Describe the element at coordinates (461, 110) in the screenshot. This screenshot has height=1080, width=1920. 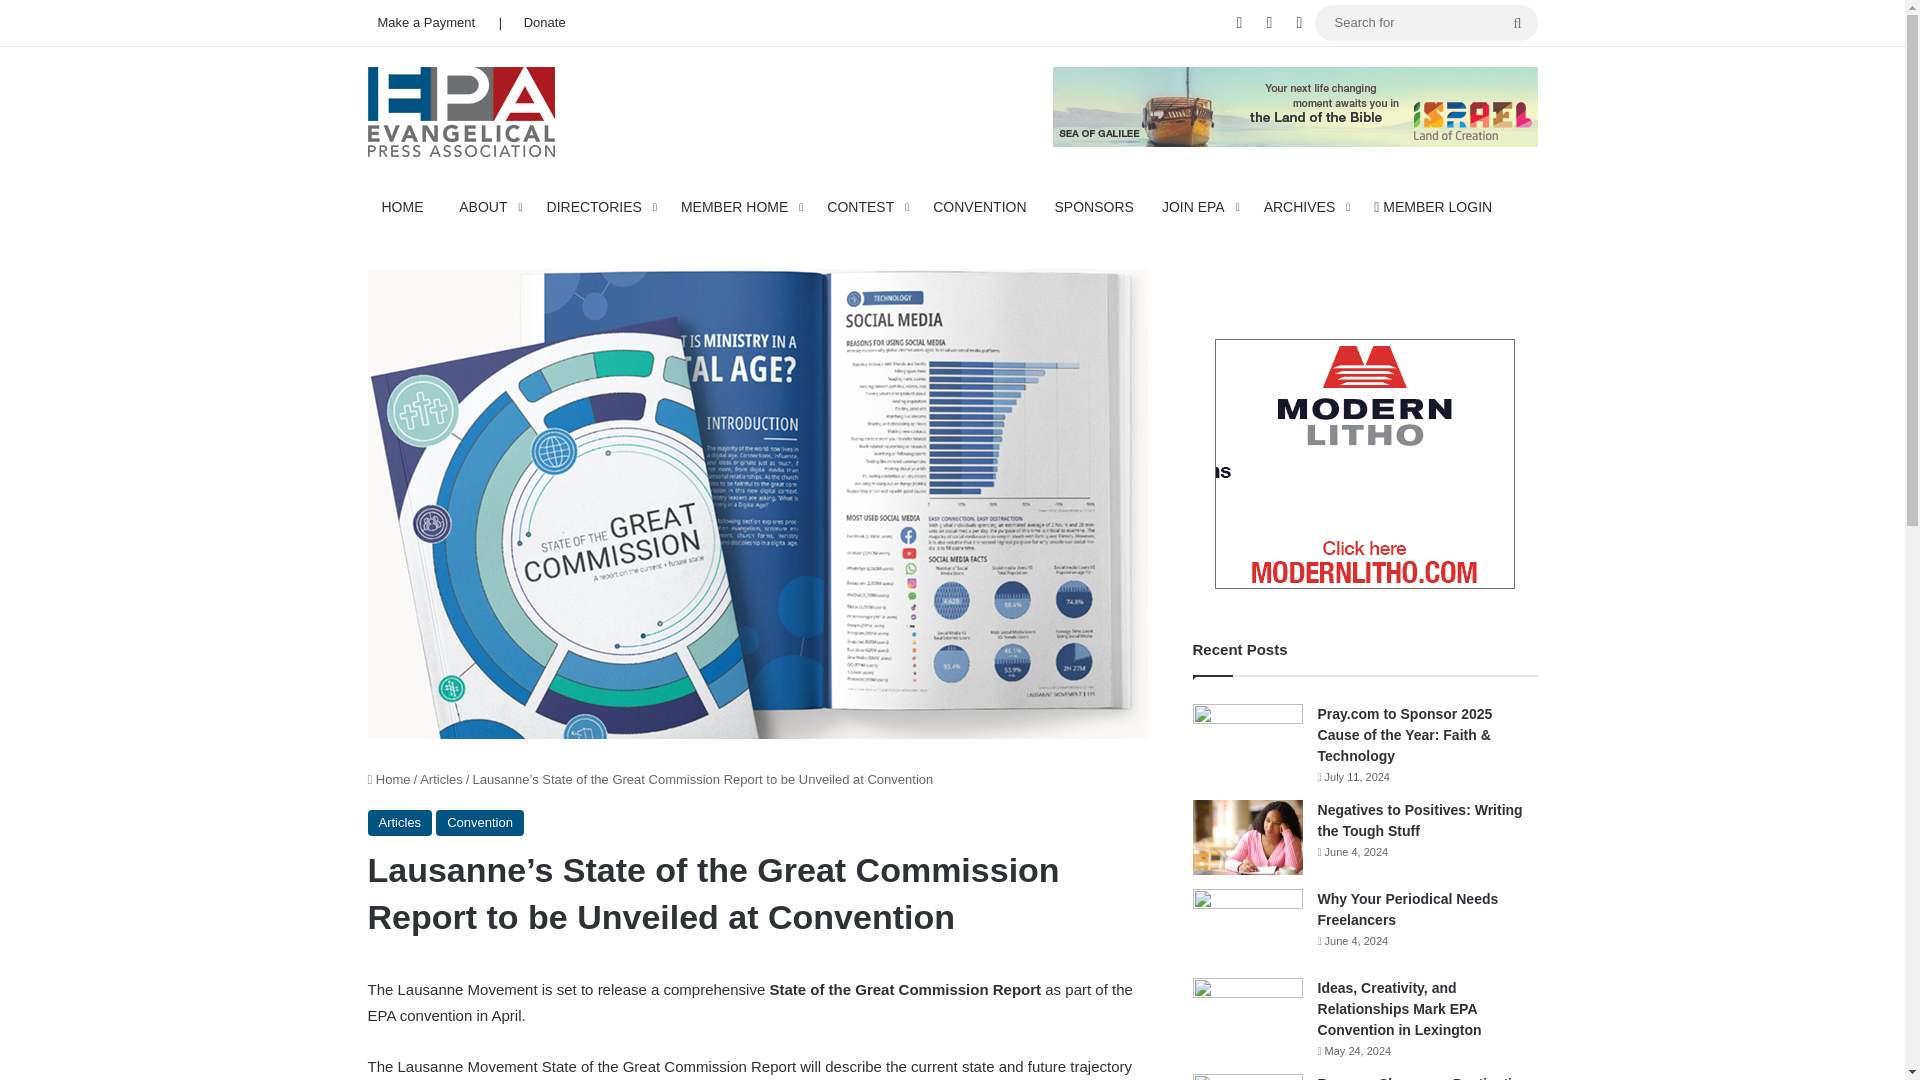
I see `Evangelical Press Association` at that location.